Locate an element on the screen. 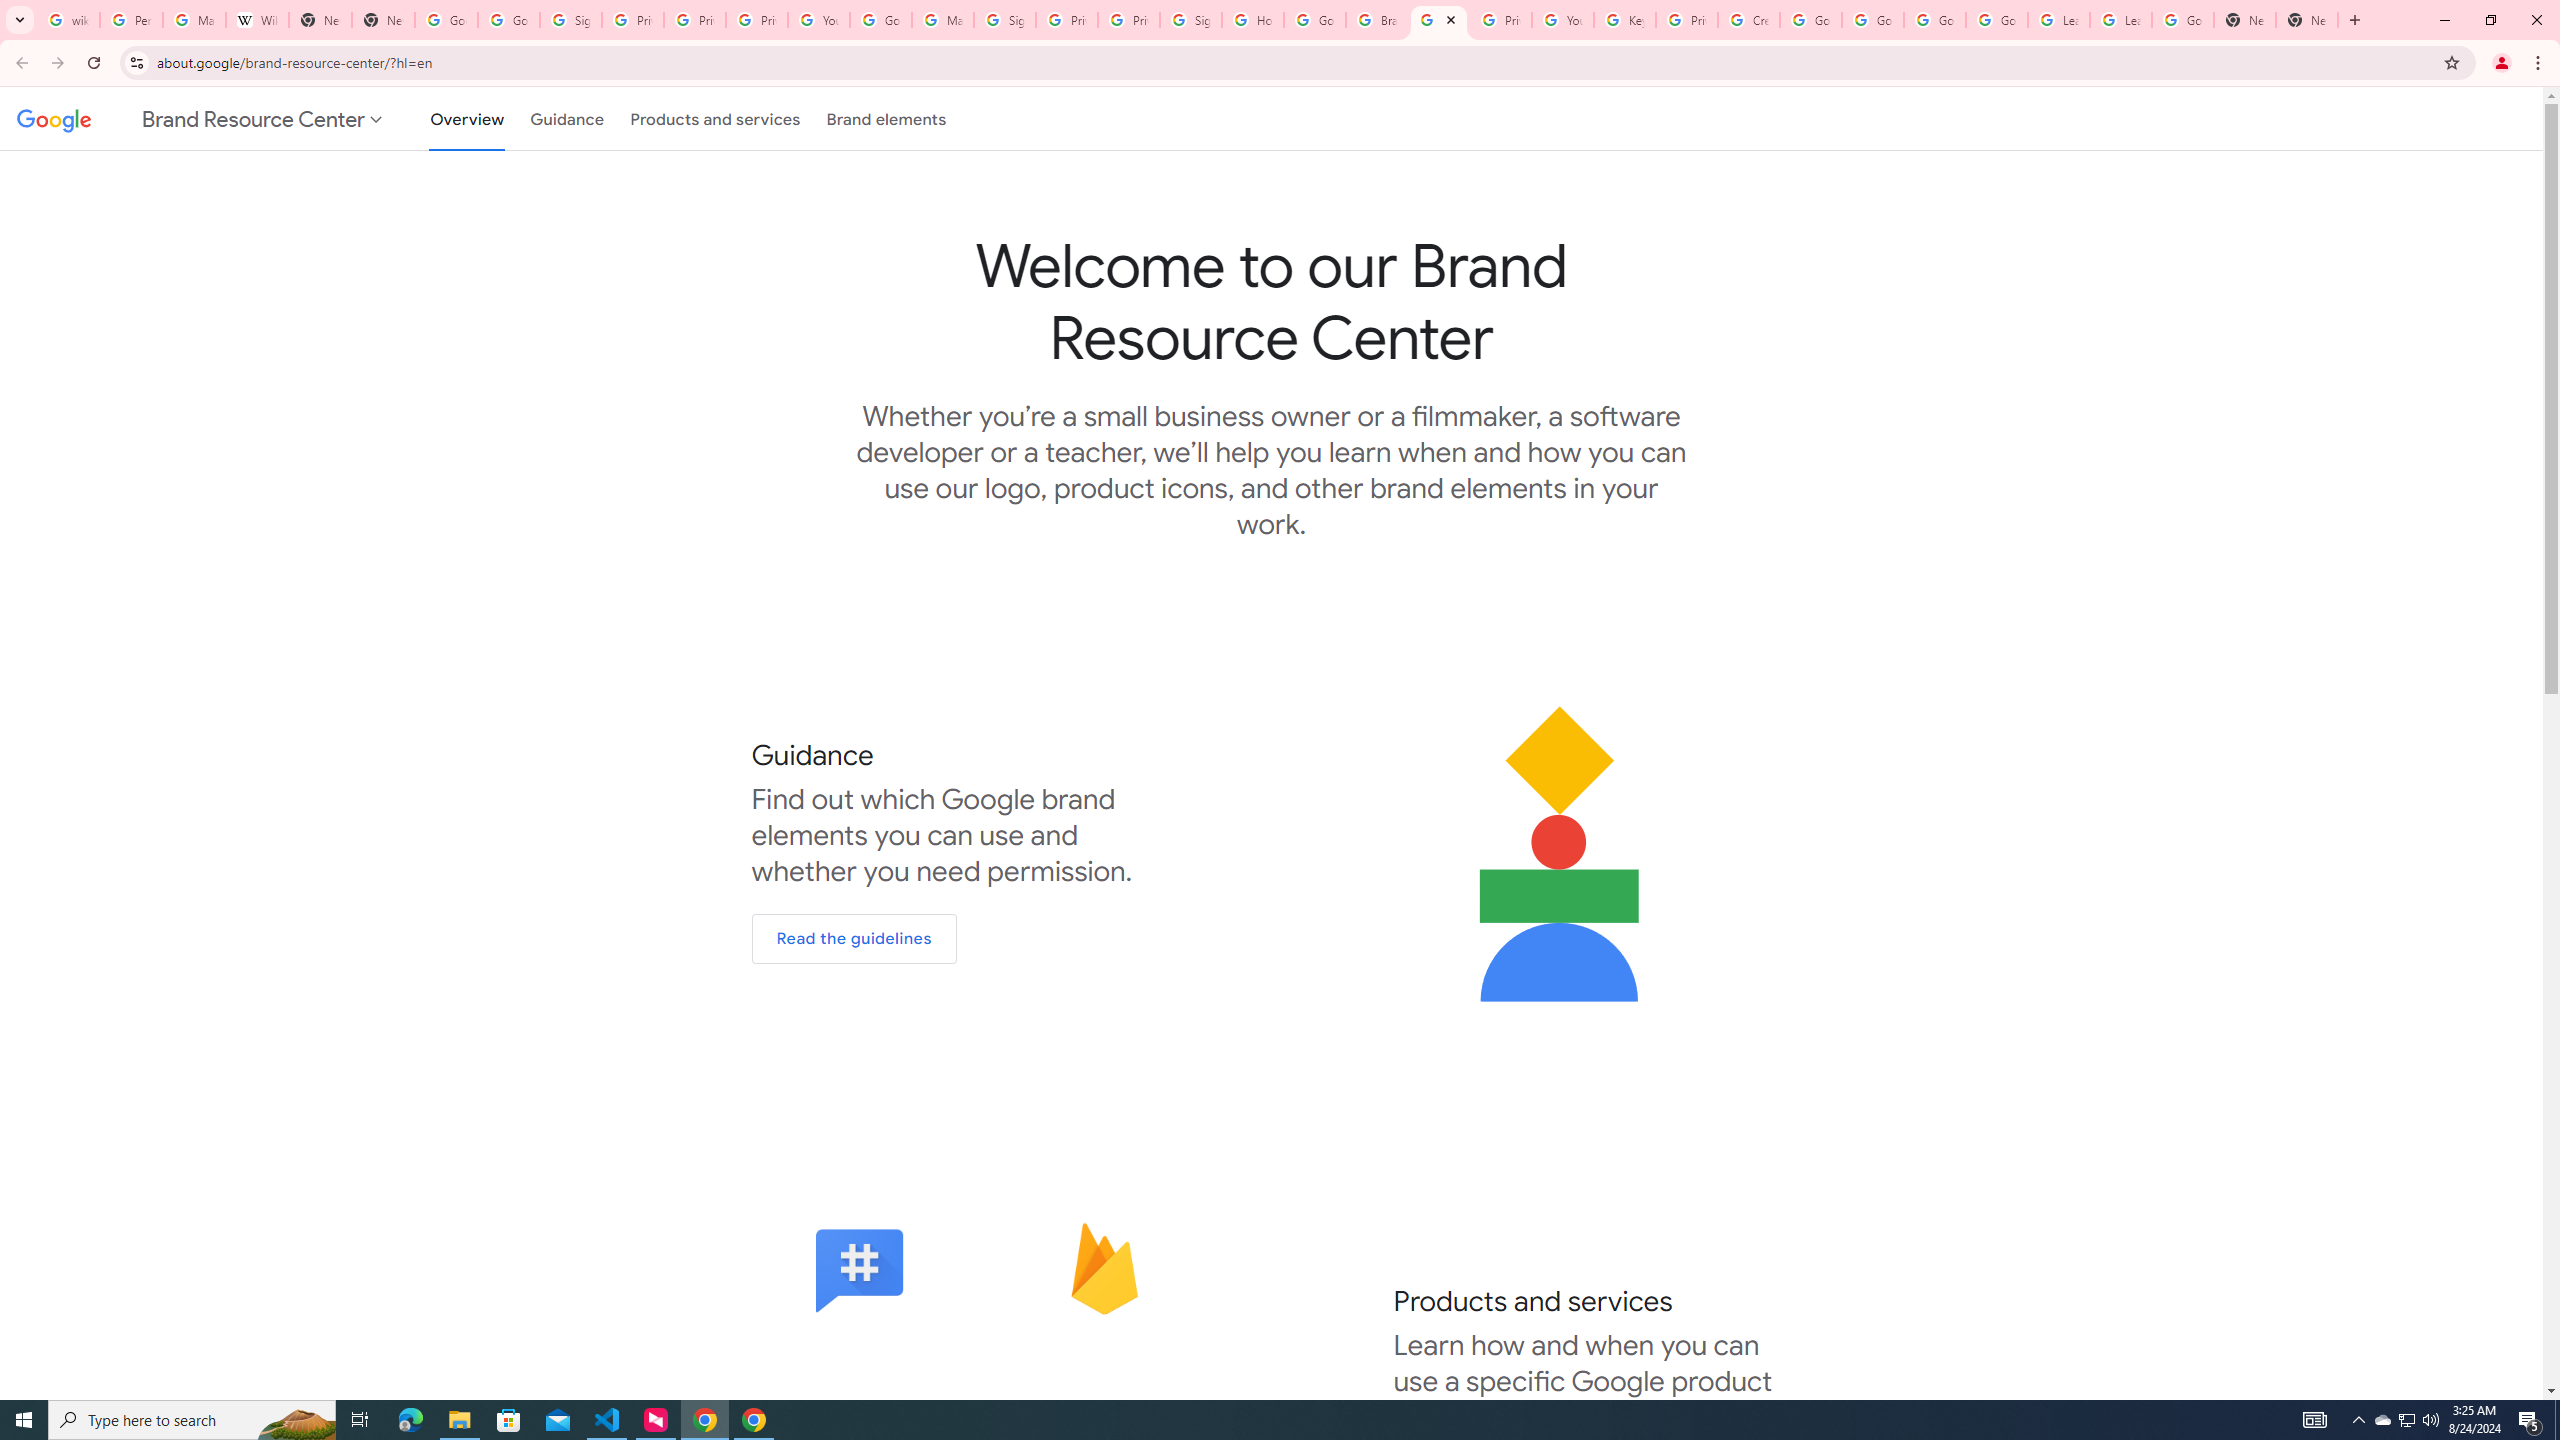  Chrome is located at coordinates (2540, 63).